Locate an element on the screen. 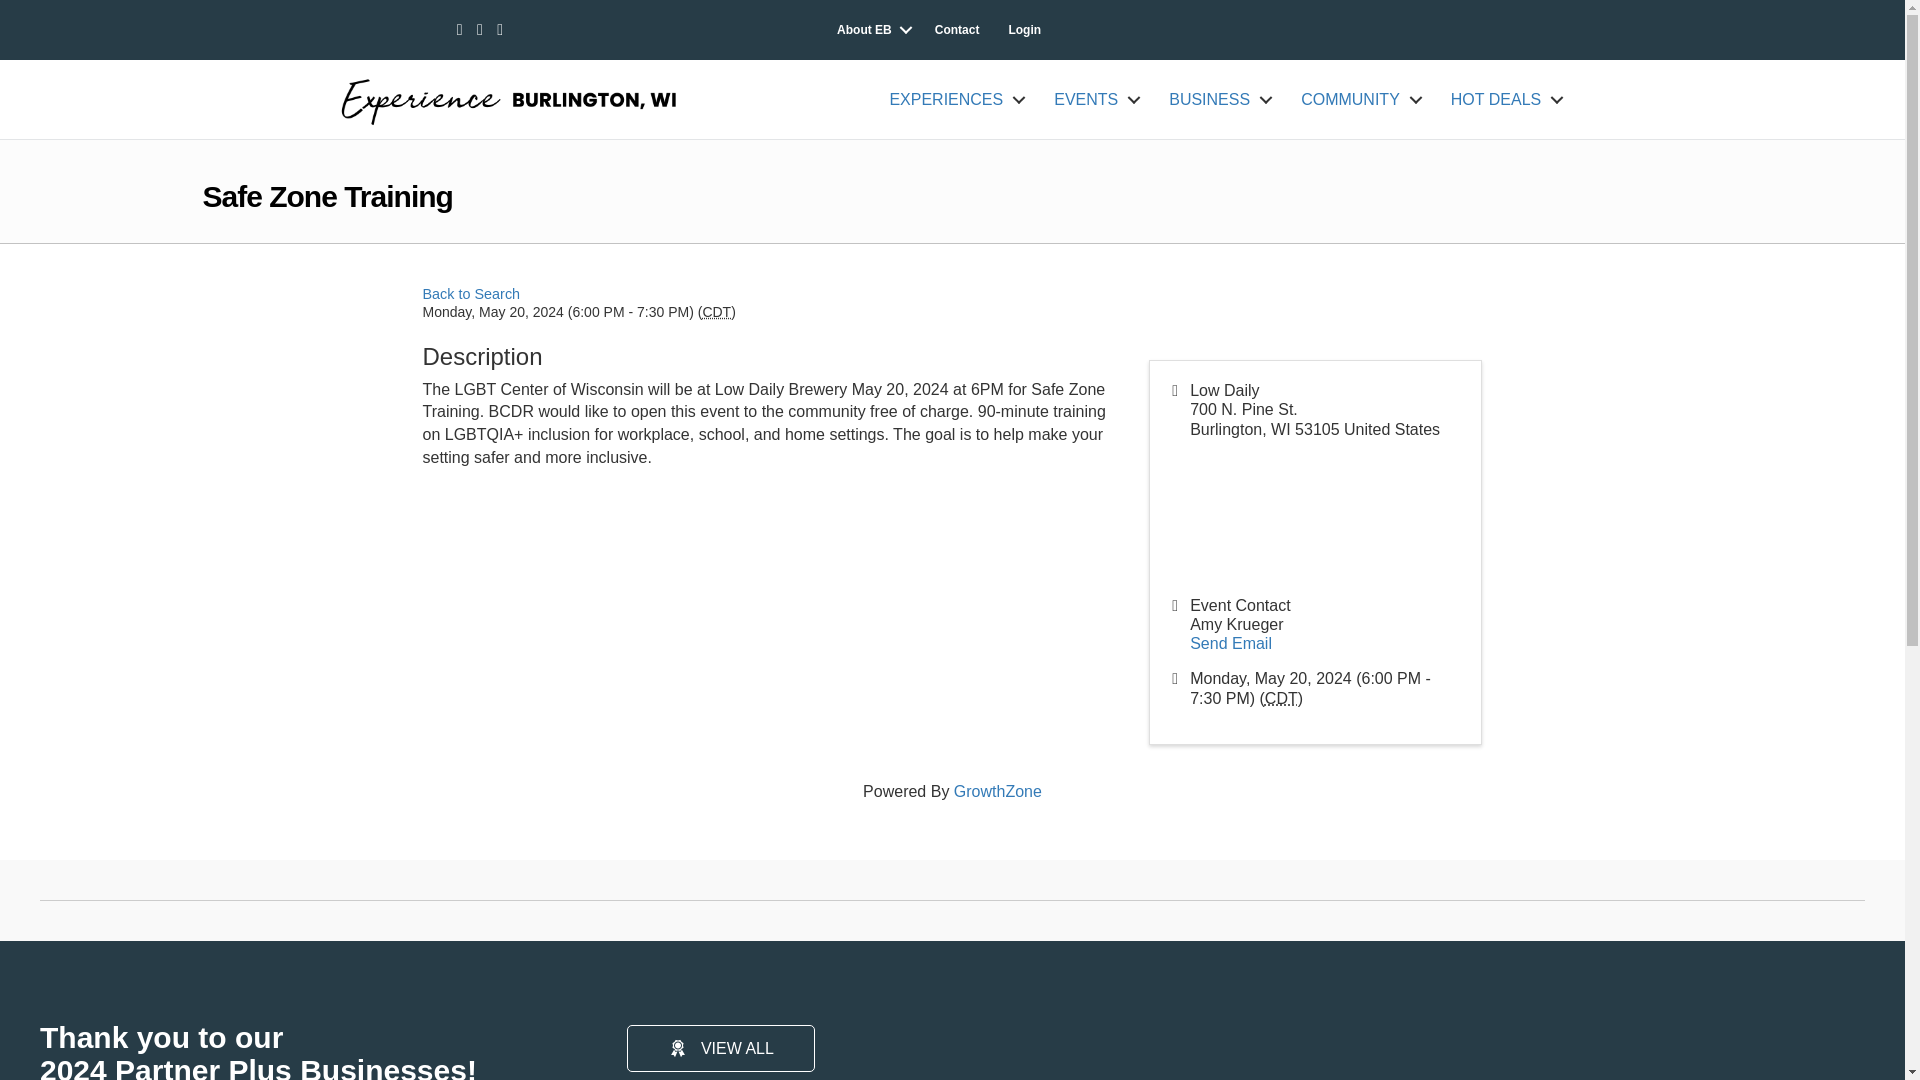  EXPERIENCES is located at coordinates (952, 100).